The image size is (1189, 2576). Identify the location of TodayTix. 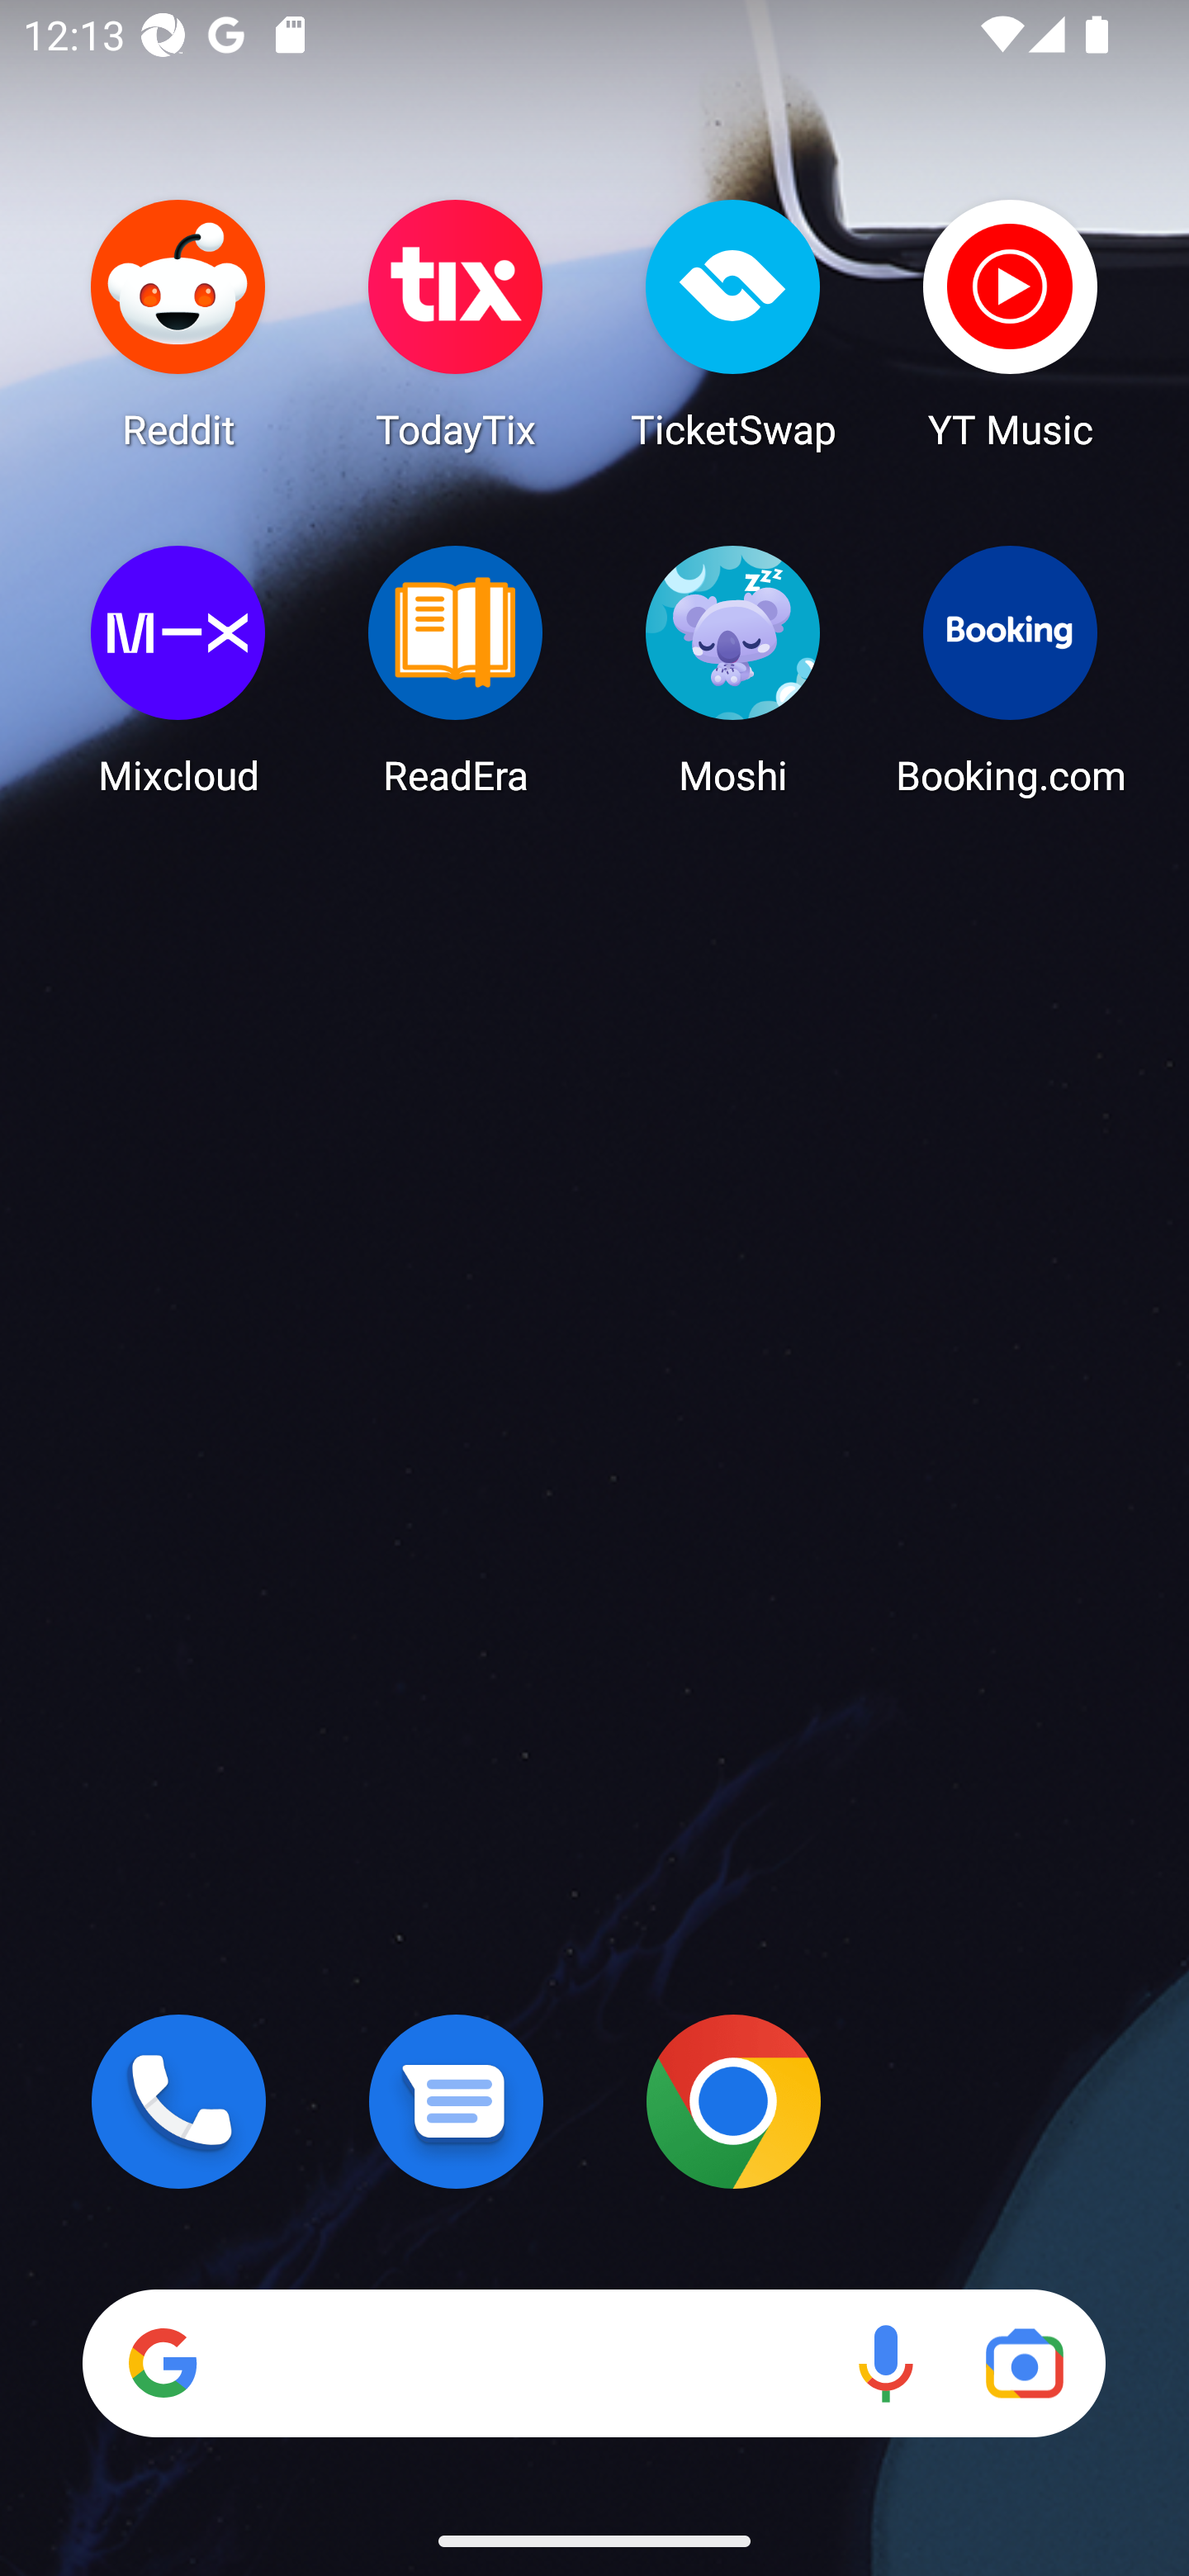
(456, 324).